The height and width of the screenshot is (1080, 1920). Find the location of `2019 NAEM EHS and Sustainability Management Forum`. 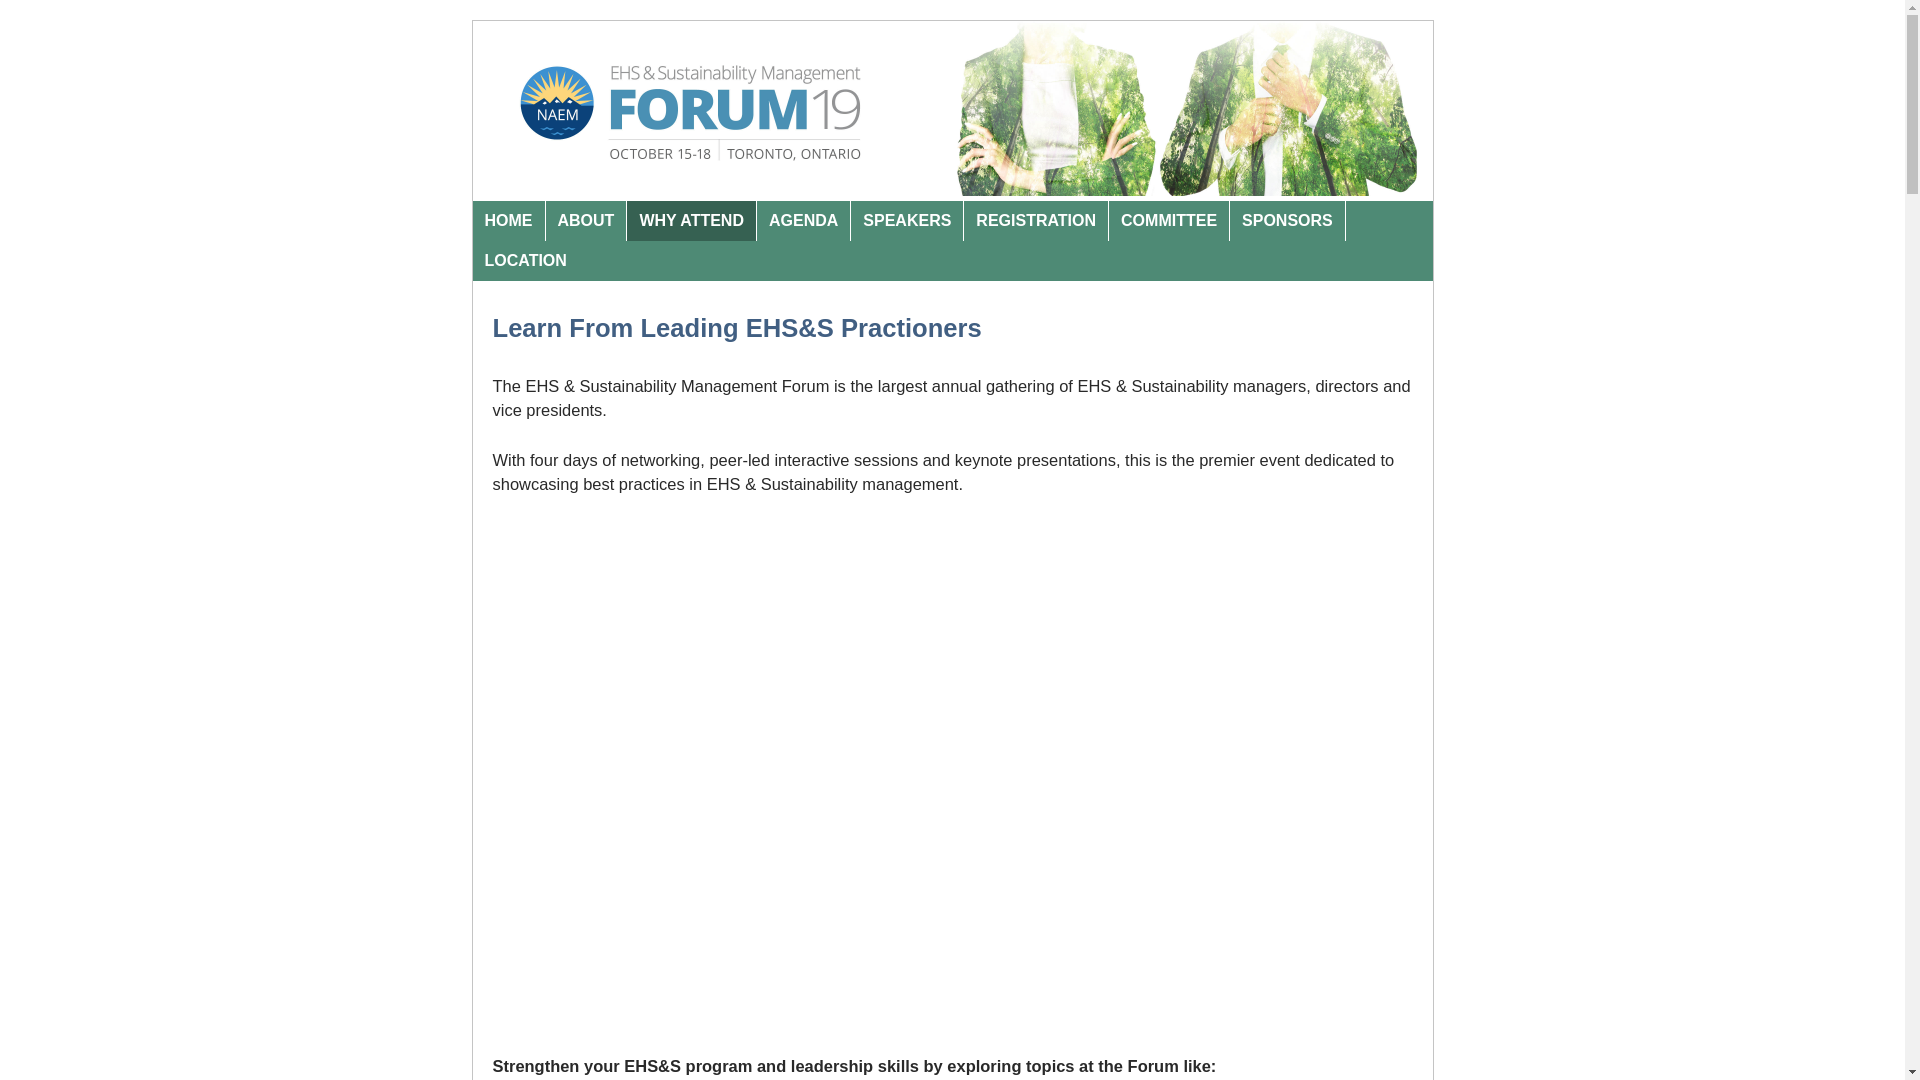

2019 NAEM EHS and Sustainability Management Forum is located at coordinates (952, 190).